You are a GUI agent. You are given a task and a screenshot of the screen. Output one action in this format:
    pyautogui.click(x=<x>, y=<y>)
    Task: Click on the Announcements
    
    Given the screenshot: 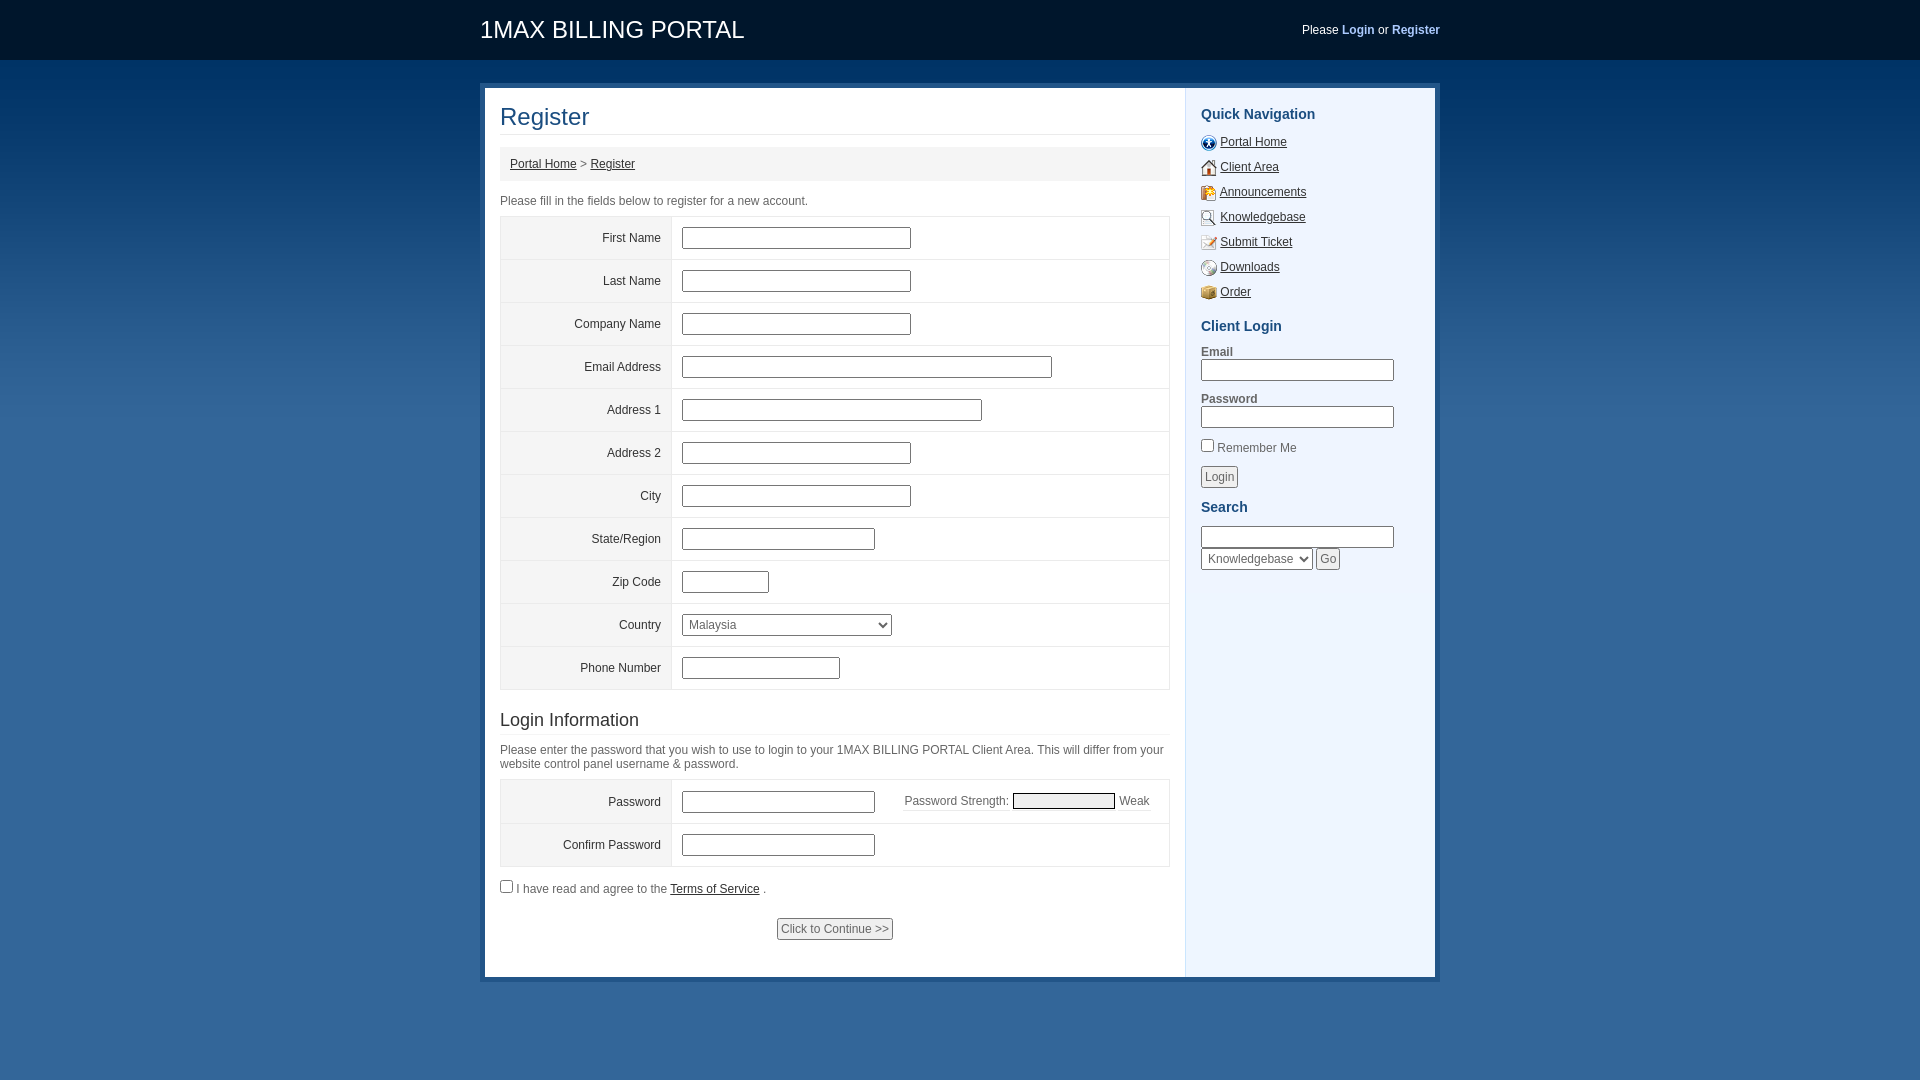 What is the action you would take?
    pyautogui.click(x=1209, y=192)
    